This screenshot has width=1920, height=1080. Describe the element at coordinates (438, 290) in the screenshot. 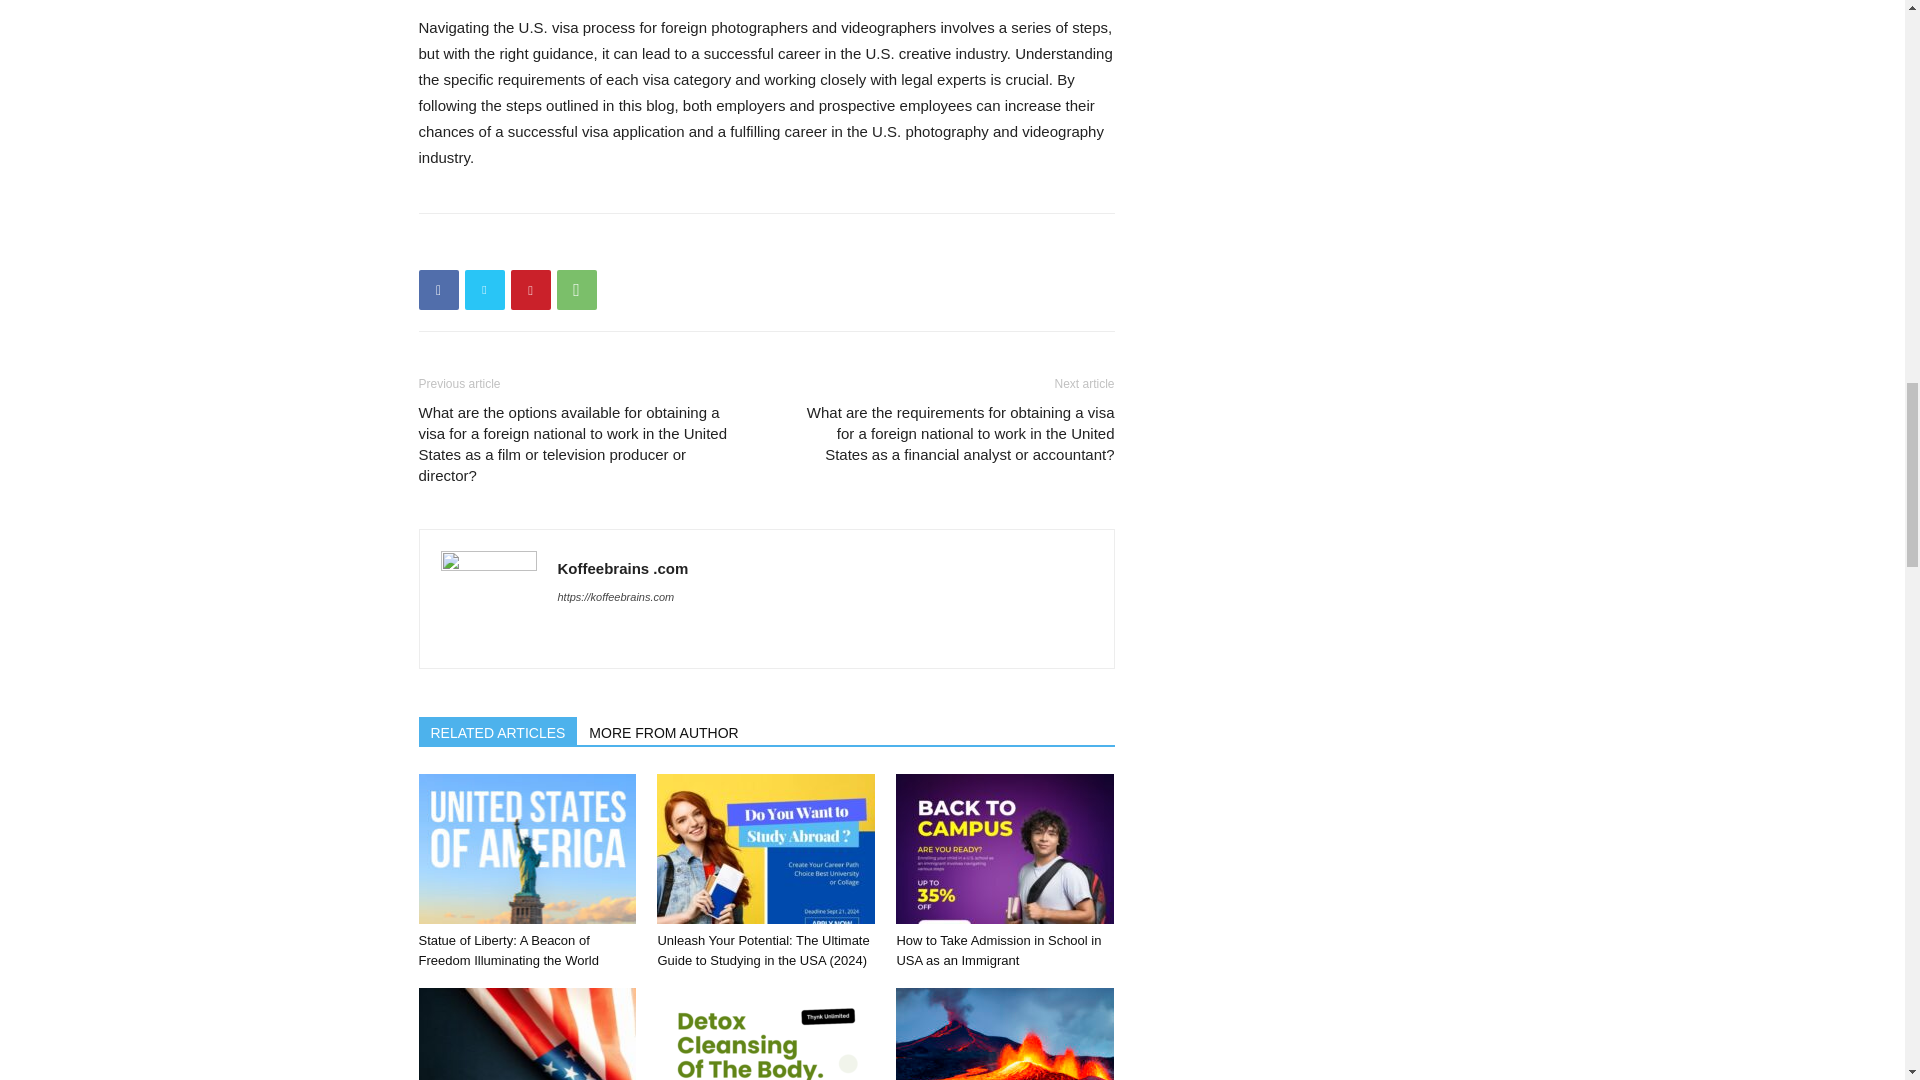

I see `Facebook` at that location.